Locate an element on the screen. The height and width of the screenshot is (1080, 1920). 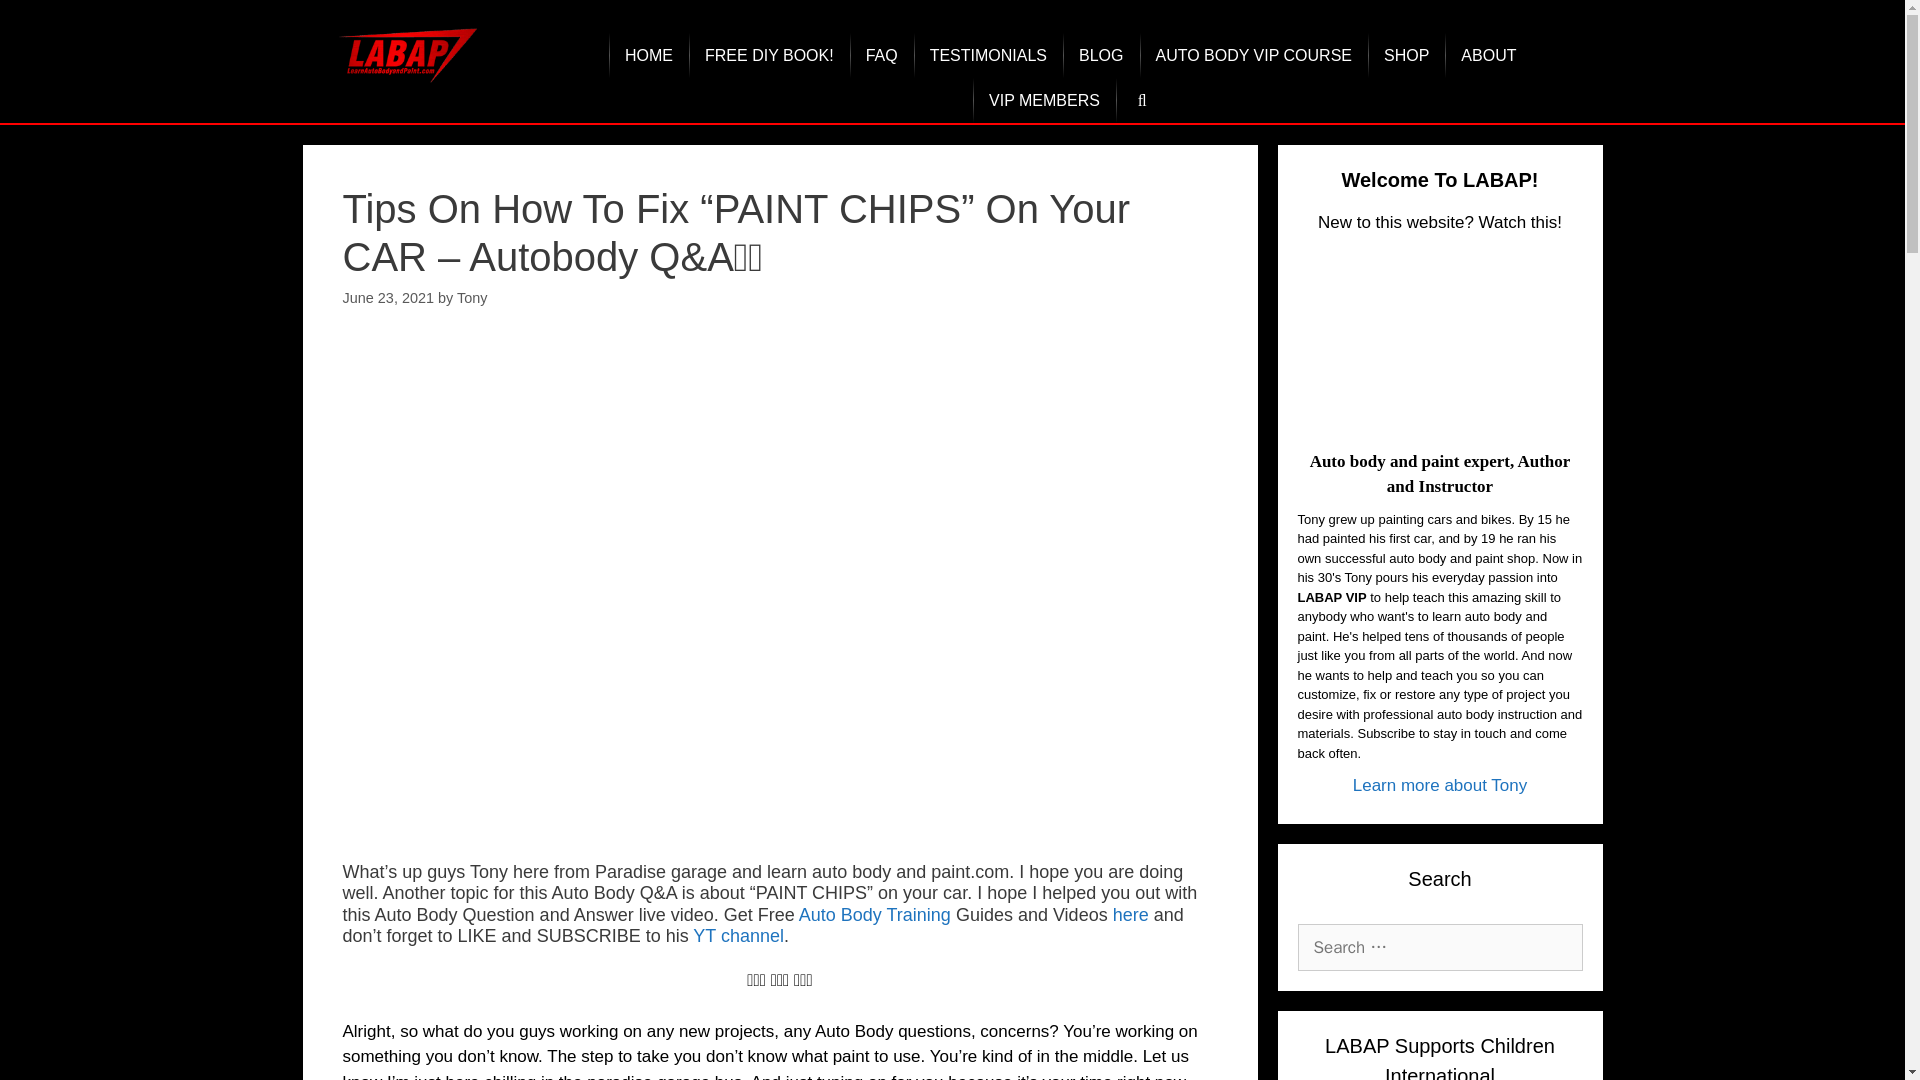
HOME is located at coordinates (648, 55).